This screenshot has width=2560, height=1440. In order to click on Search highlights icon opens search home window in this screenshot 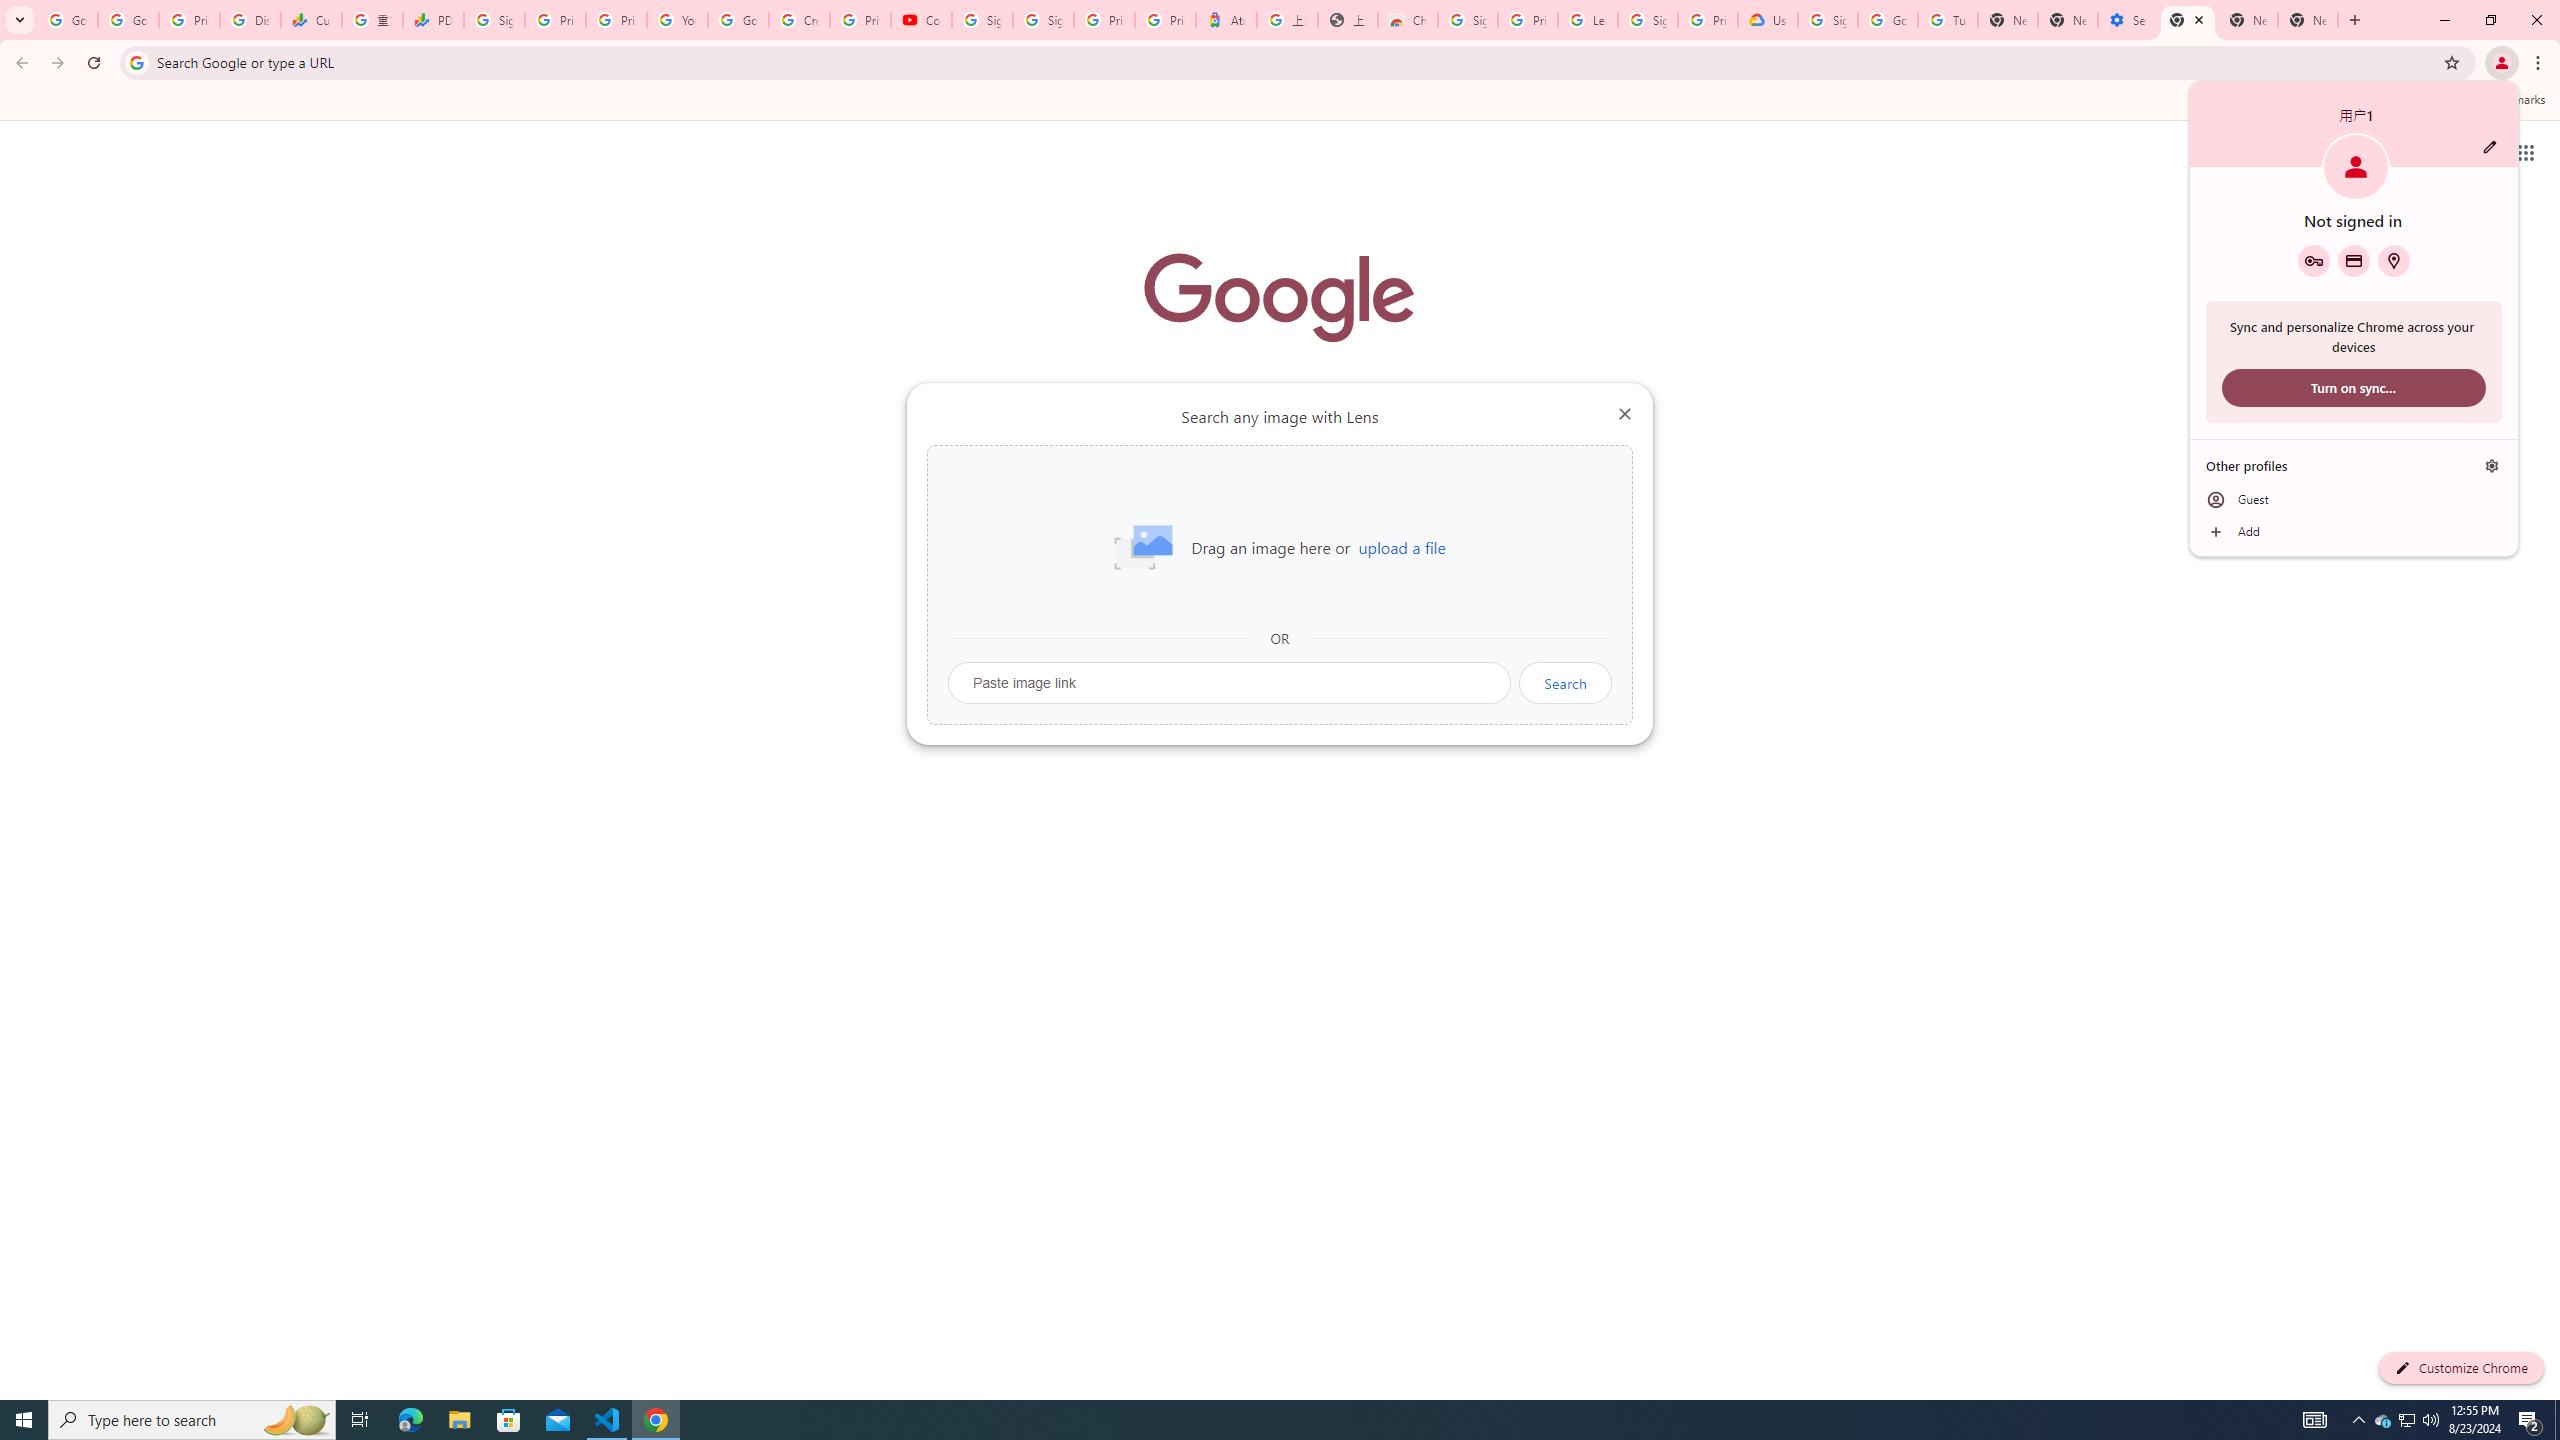, I will do `click(296, 1420)`.